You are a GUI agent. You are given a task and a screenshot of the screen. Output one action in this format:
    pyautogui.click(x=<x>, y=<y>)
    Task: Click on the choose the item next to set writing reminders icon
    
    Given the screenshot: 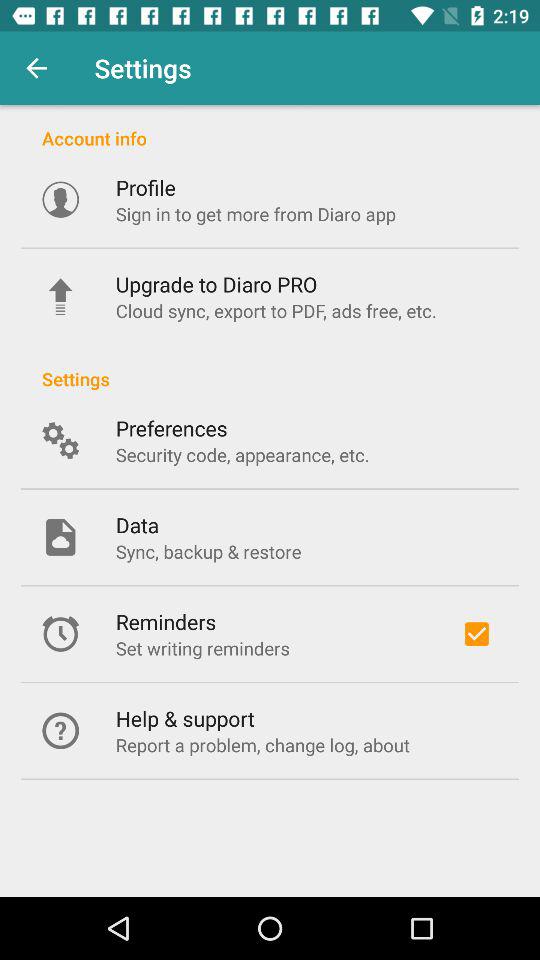 What is the action you would take?
    pyautogui.click(x=476, y=634)
    